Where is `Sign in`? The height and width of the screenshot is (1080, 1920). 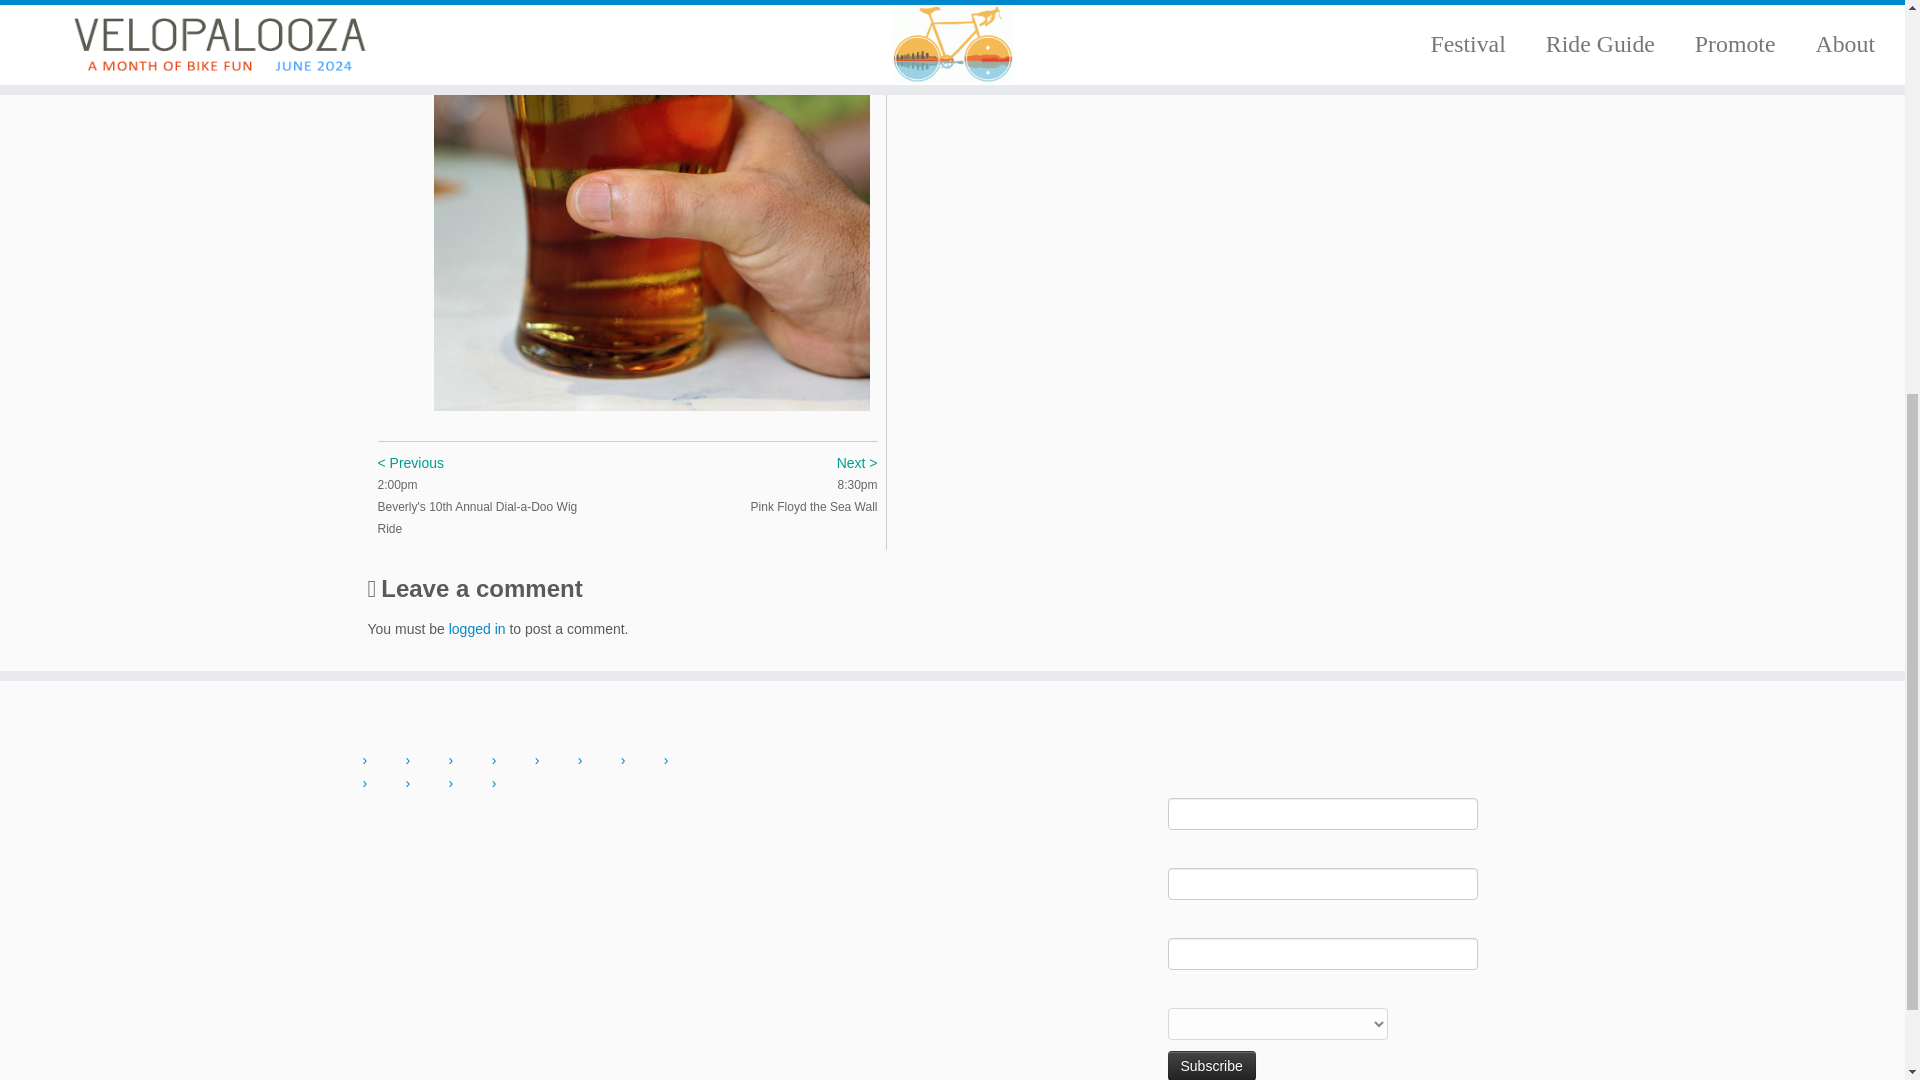
Sign in is located at coordinates (552, 854).